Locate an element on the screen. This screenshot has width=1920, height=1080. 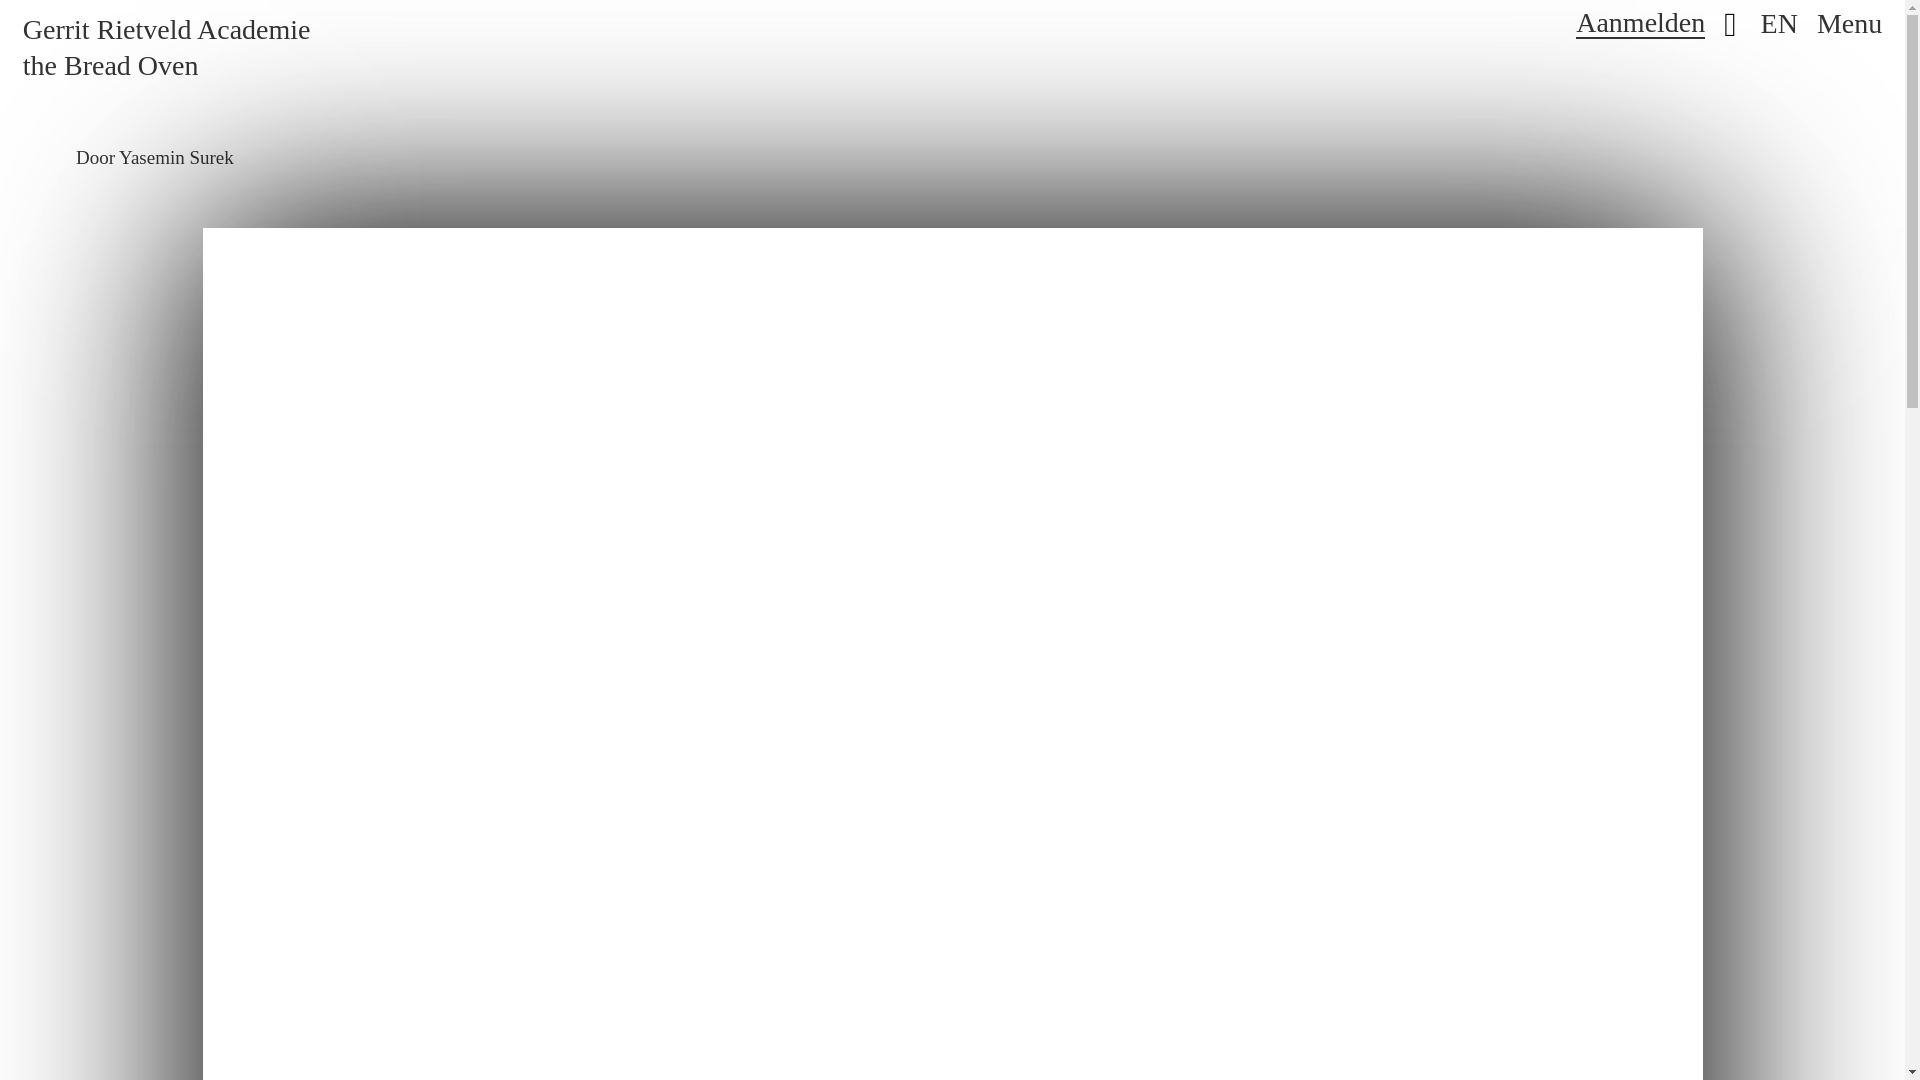
Menu is located at coordinates (1848, 23).